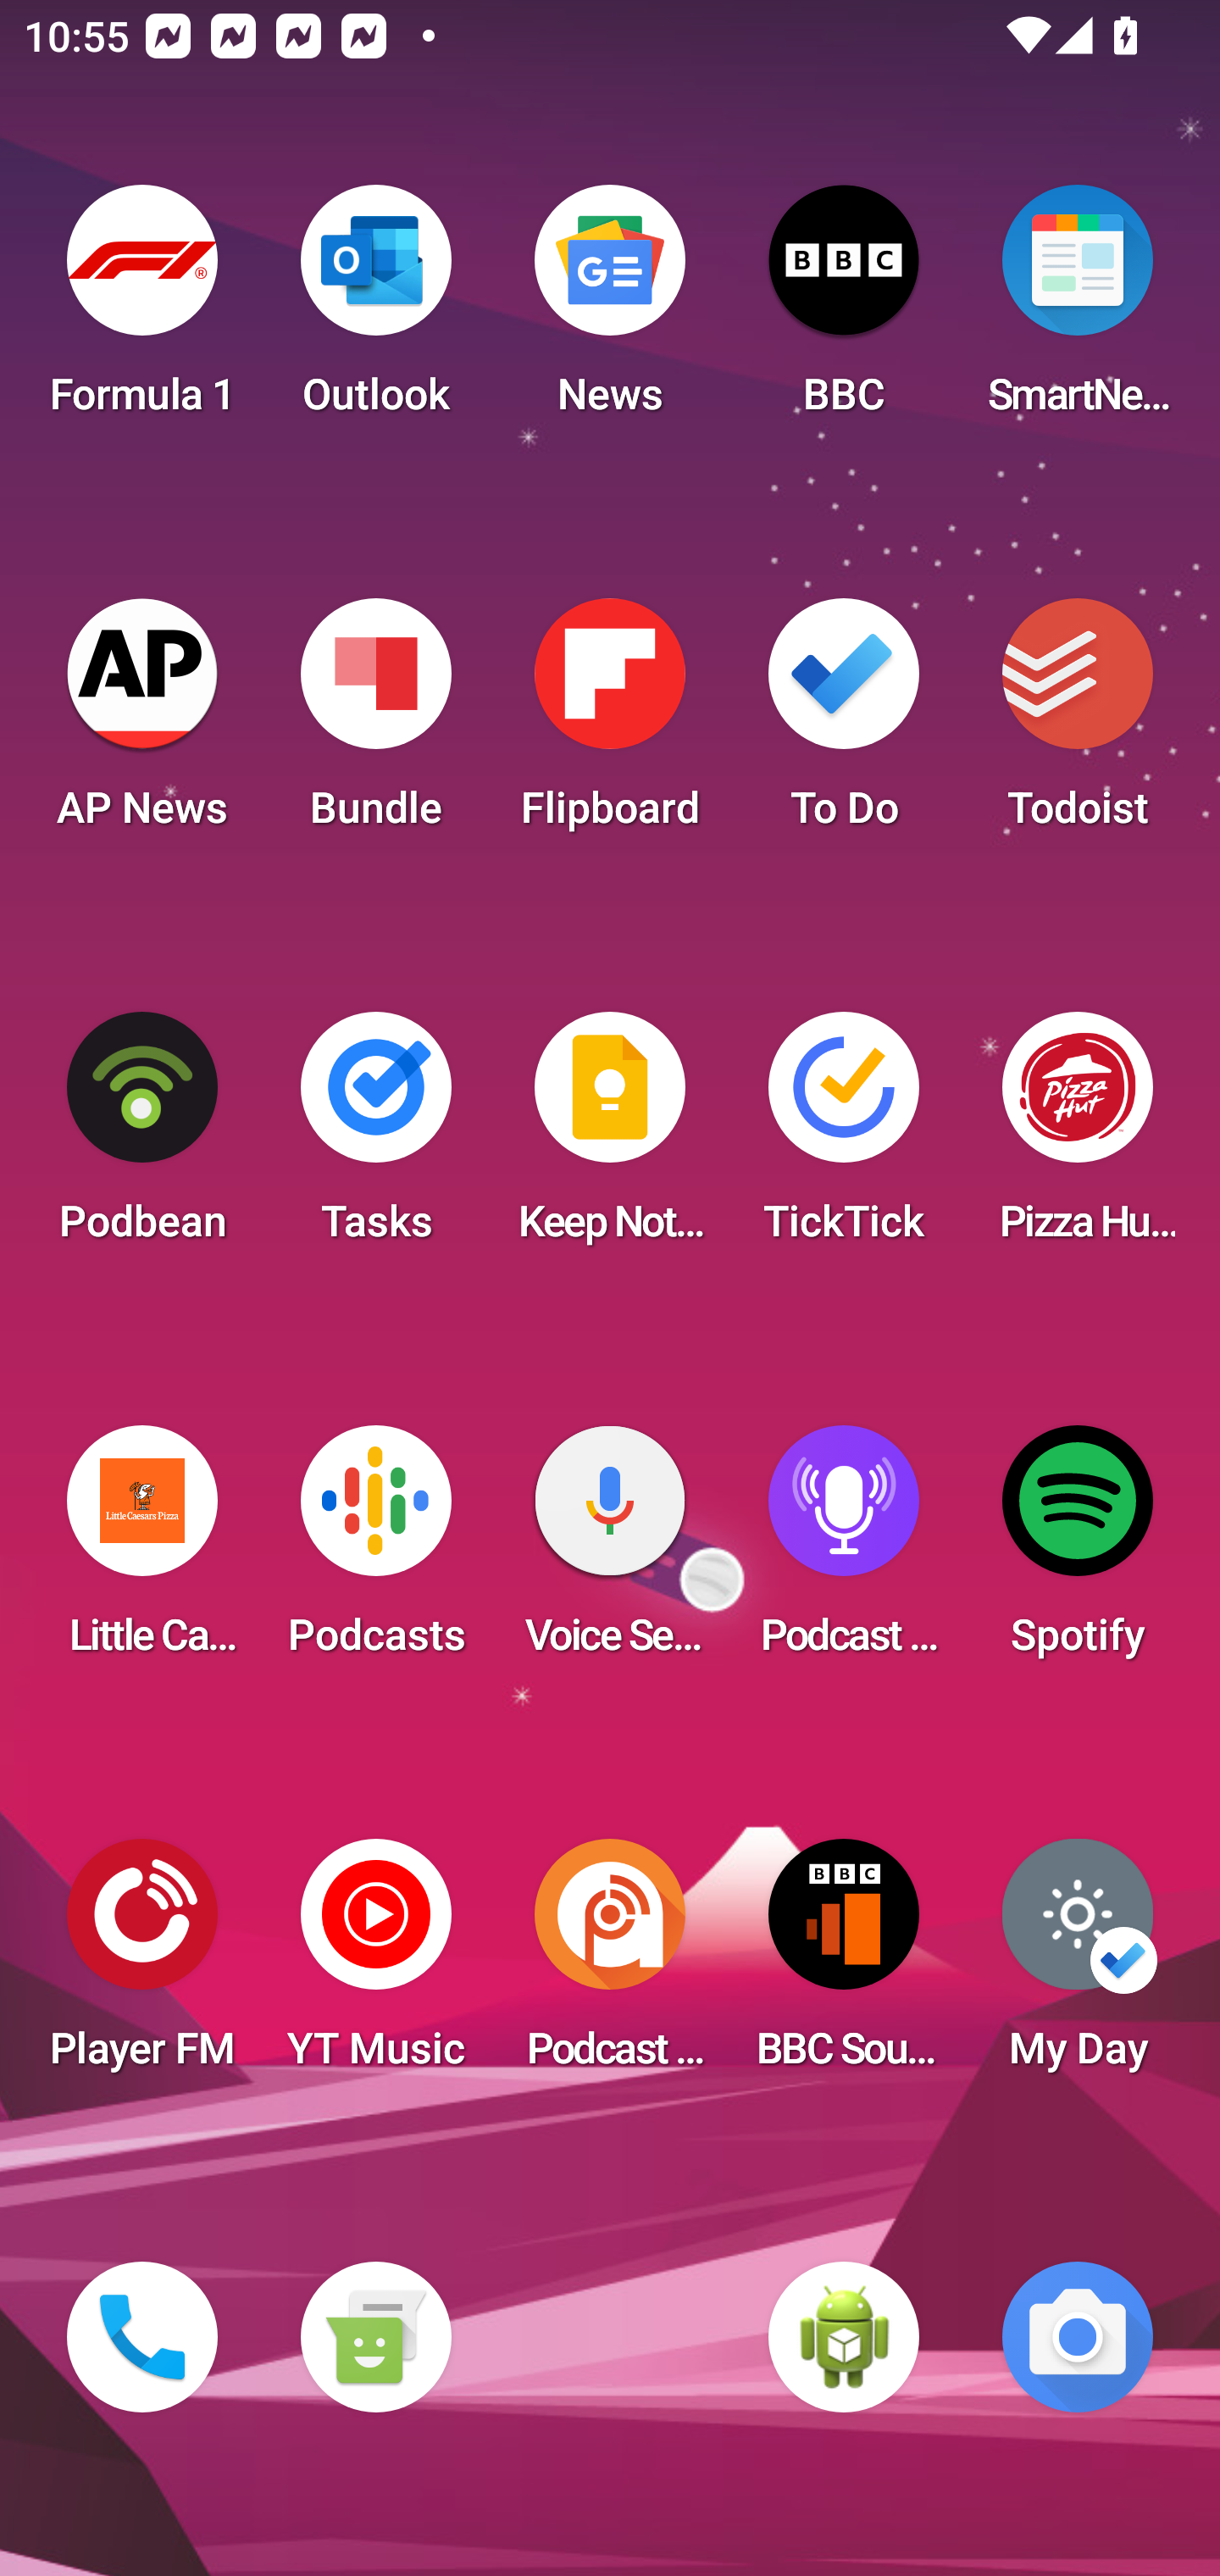  What do you see at coordinates (610, 1137) in the screenshot?
I see `Keep Notes` at bounding box center [610, 1137].